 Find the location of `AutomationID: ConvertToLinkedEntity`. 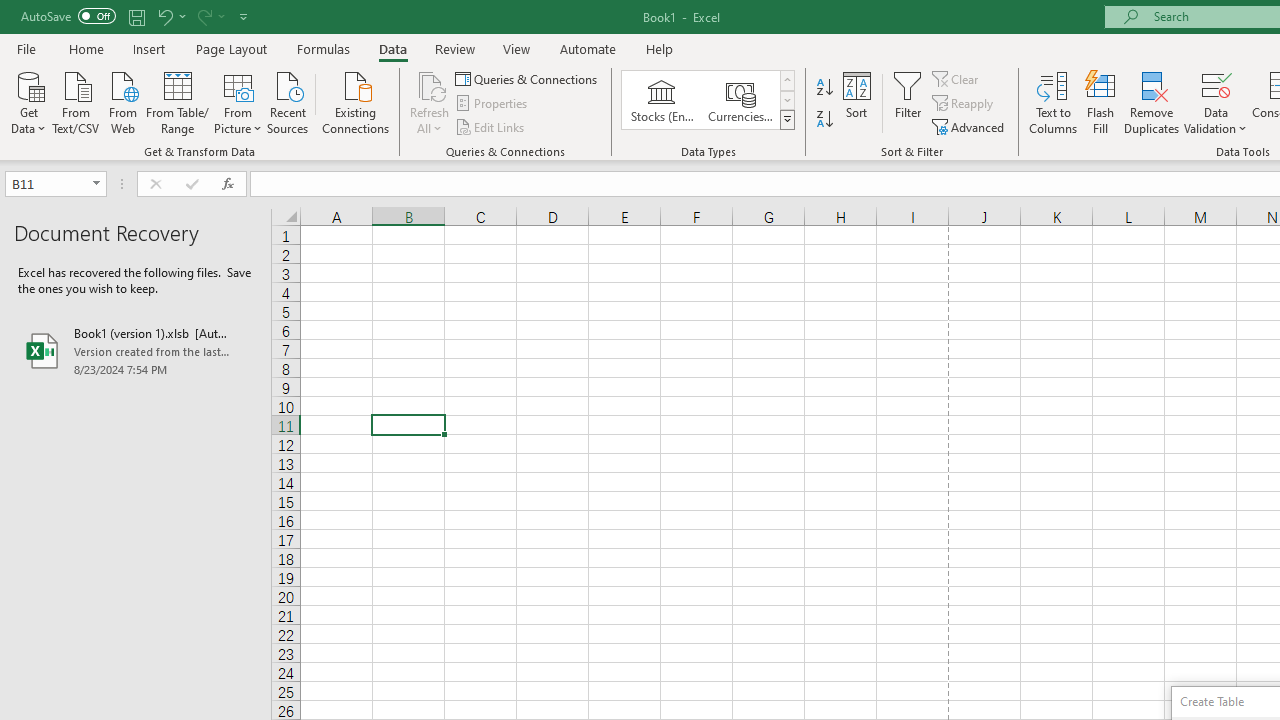

AutomationID: ConvertToLinkedEntity is located at coordinates (708, 100).